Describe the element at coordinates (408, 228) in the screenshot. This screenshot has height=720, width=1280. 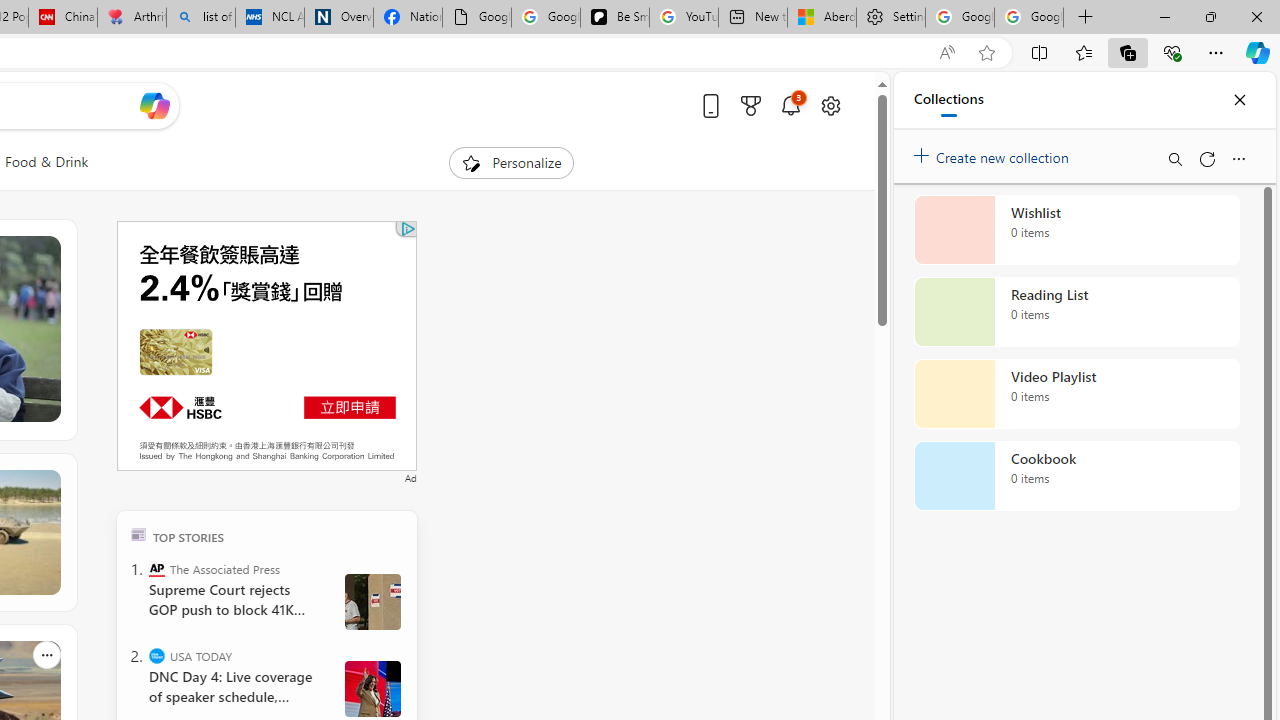
I see `Class: qc-adchoices-icon` at that location.